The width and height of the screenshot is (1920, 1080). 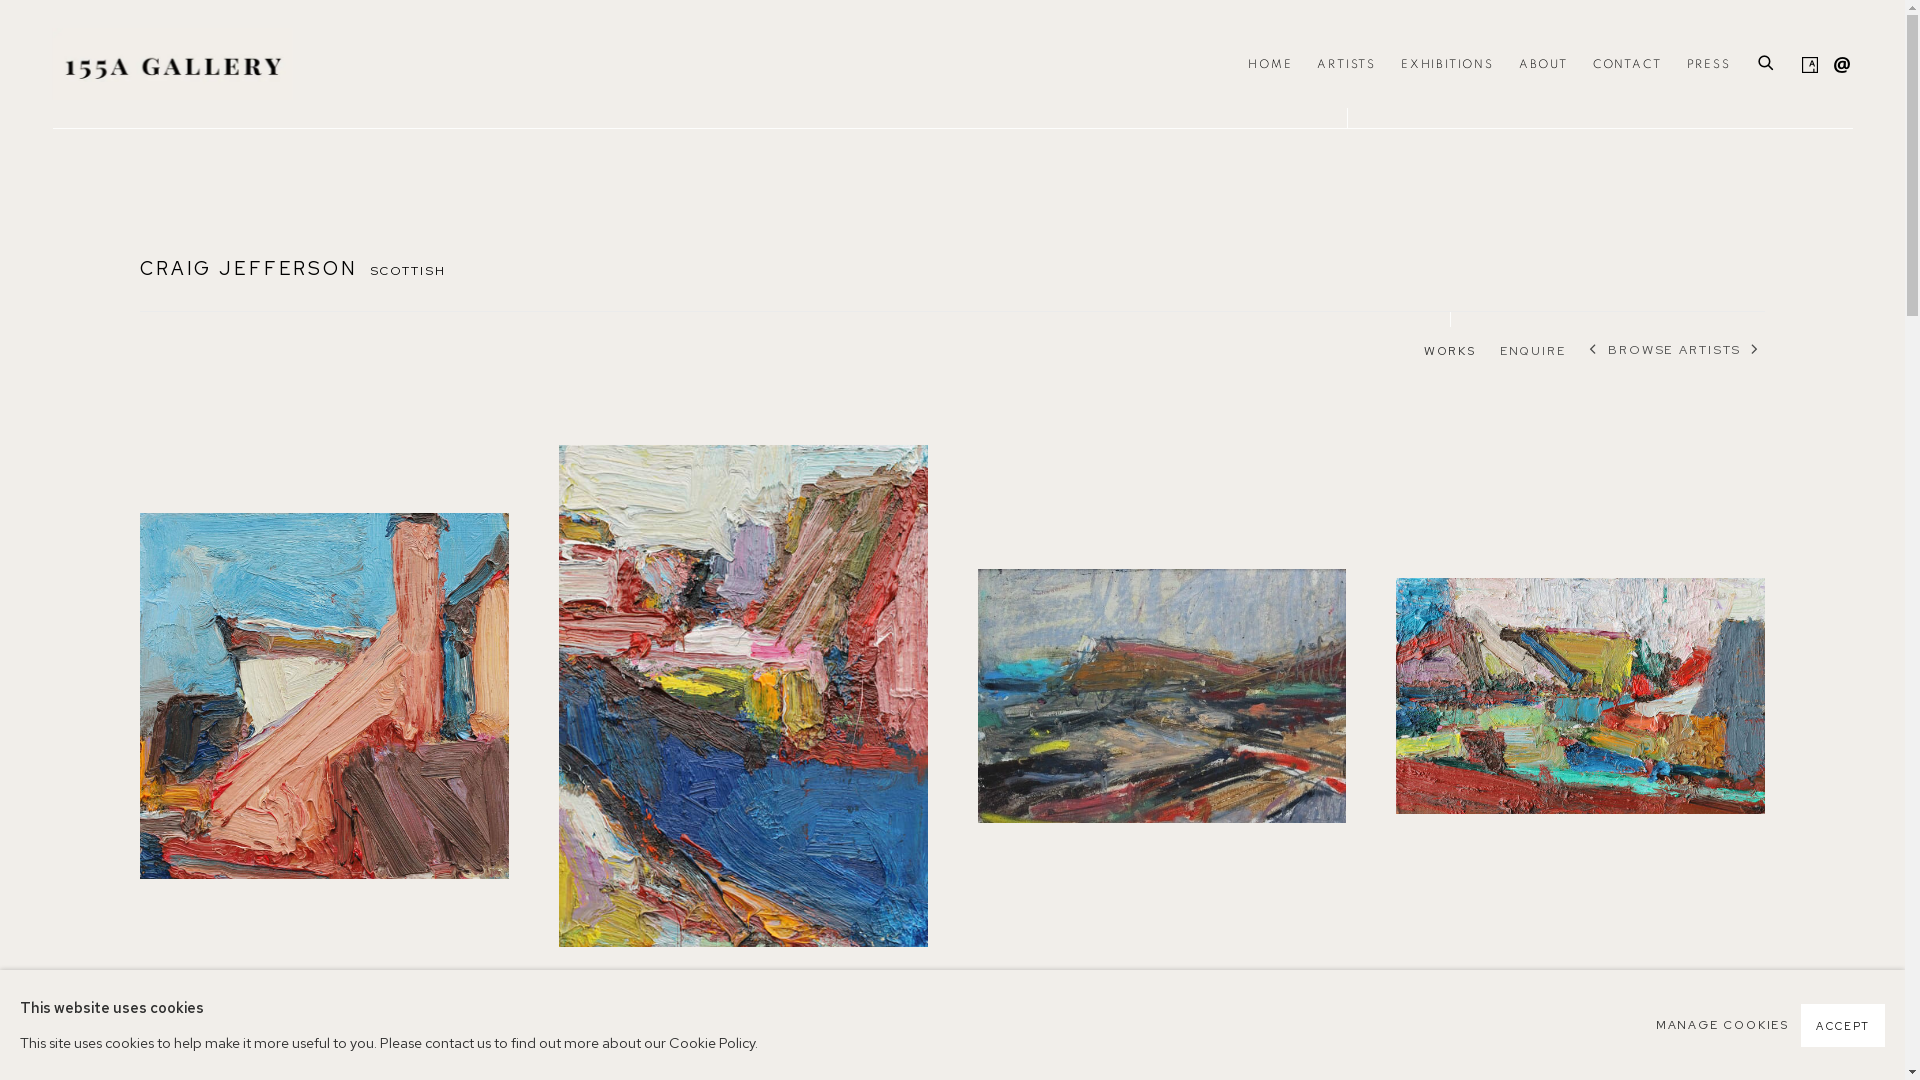 What do you see at coordinates (1756, 350) in the screenshot?
I see `NEXT ARTIST` at bounding box center [1756, 350].